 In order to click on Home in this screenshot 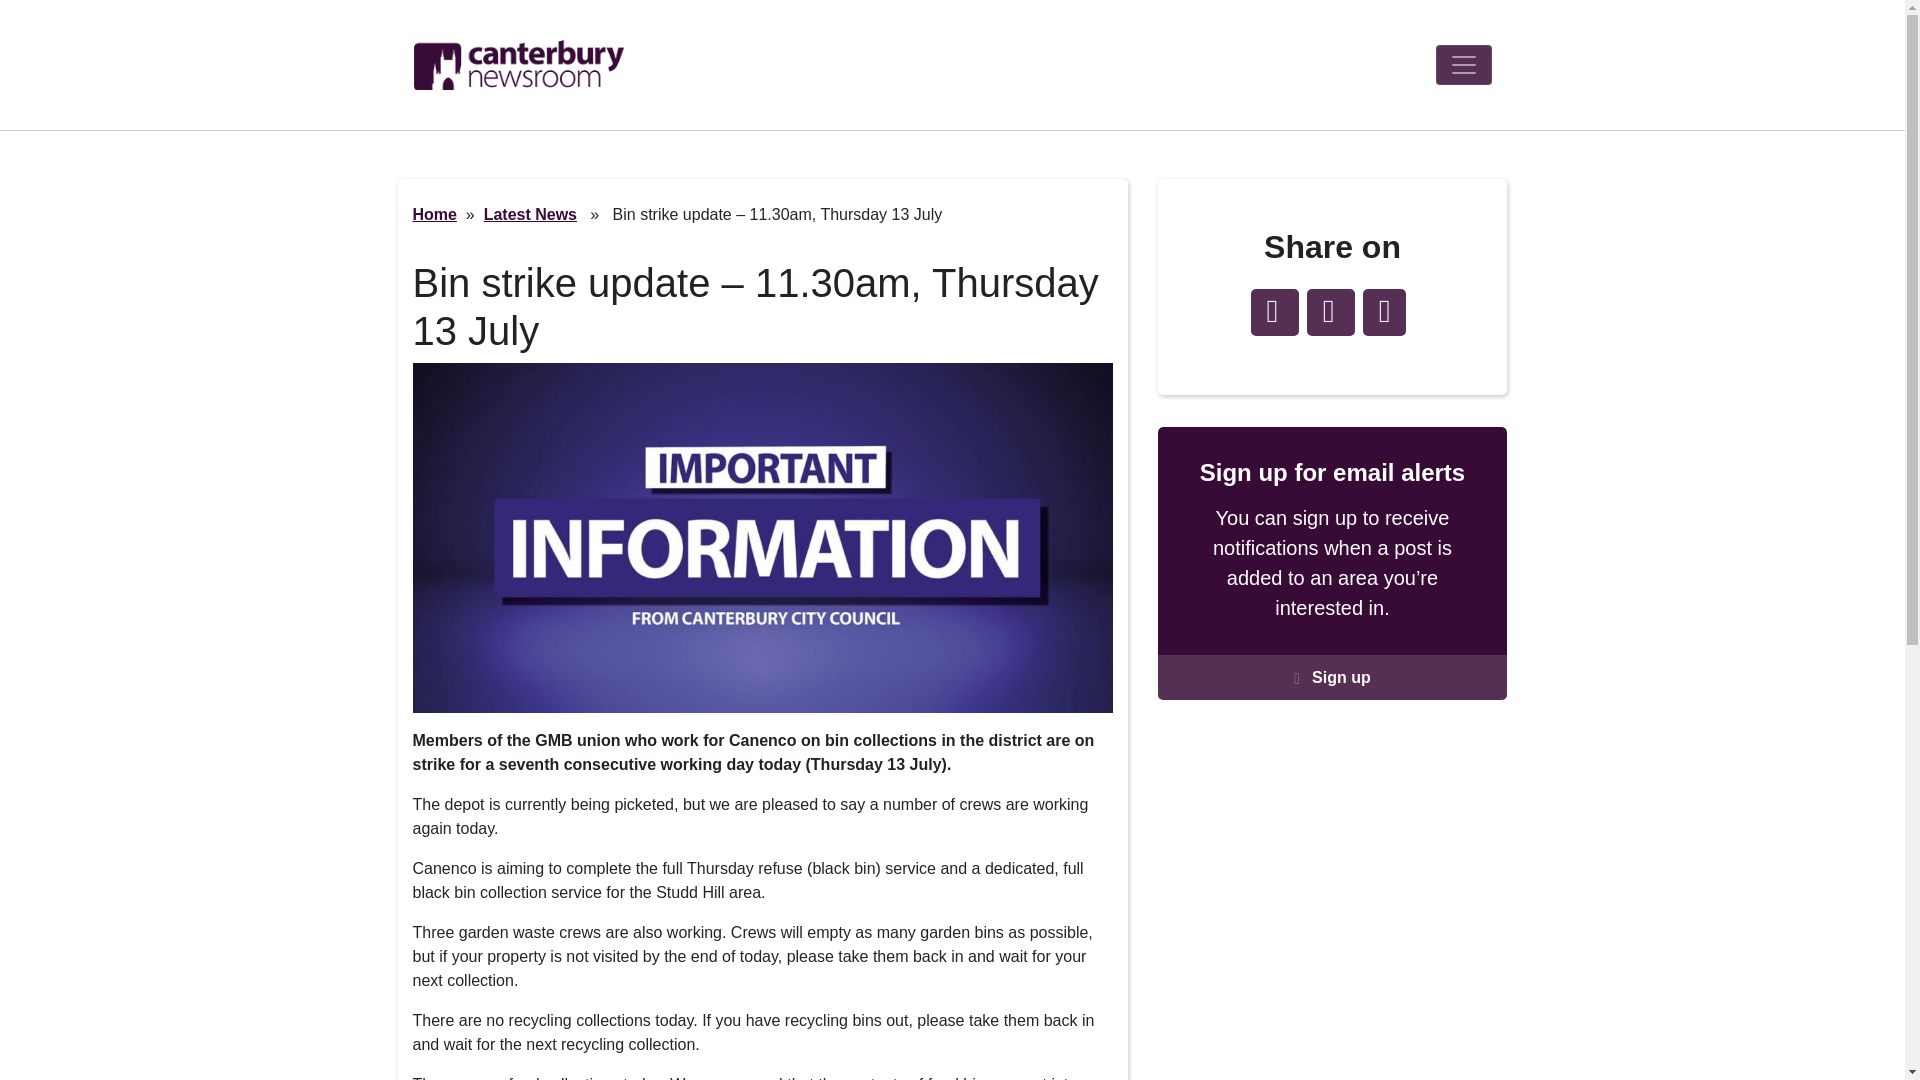, I will do `click(434, 214)`.